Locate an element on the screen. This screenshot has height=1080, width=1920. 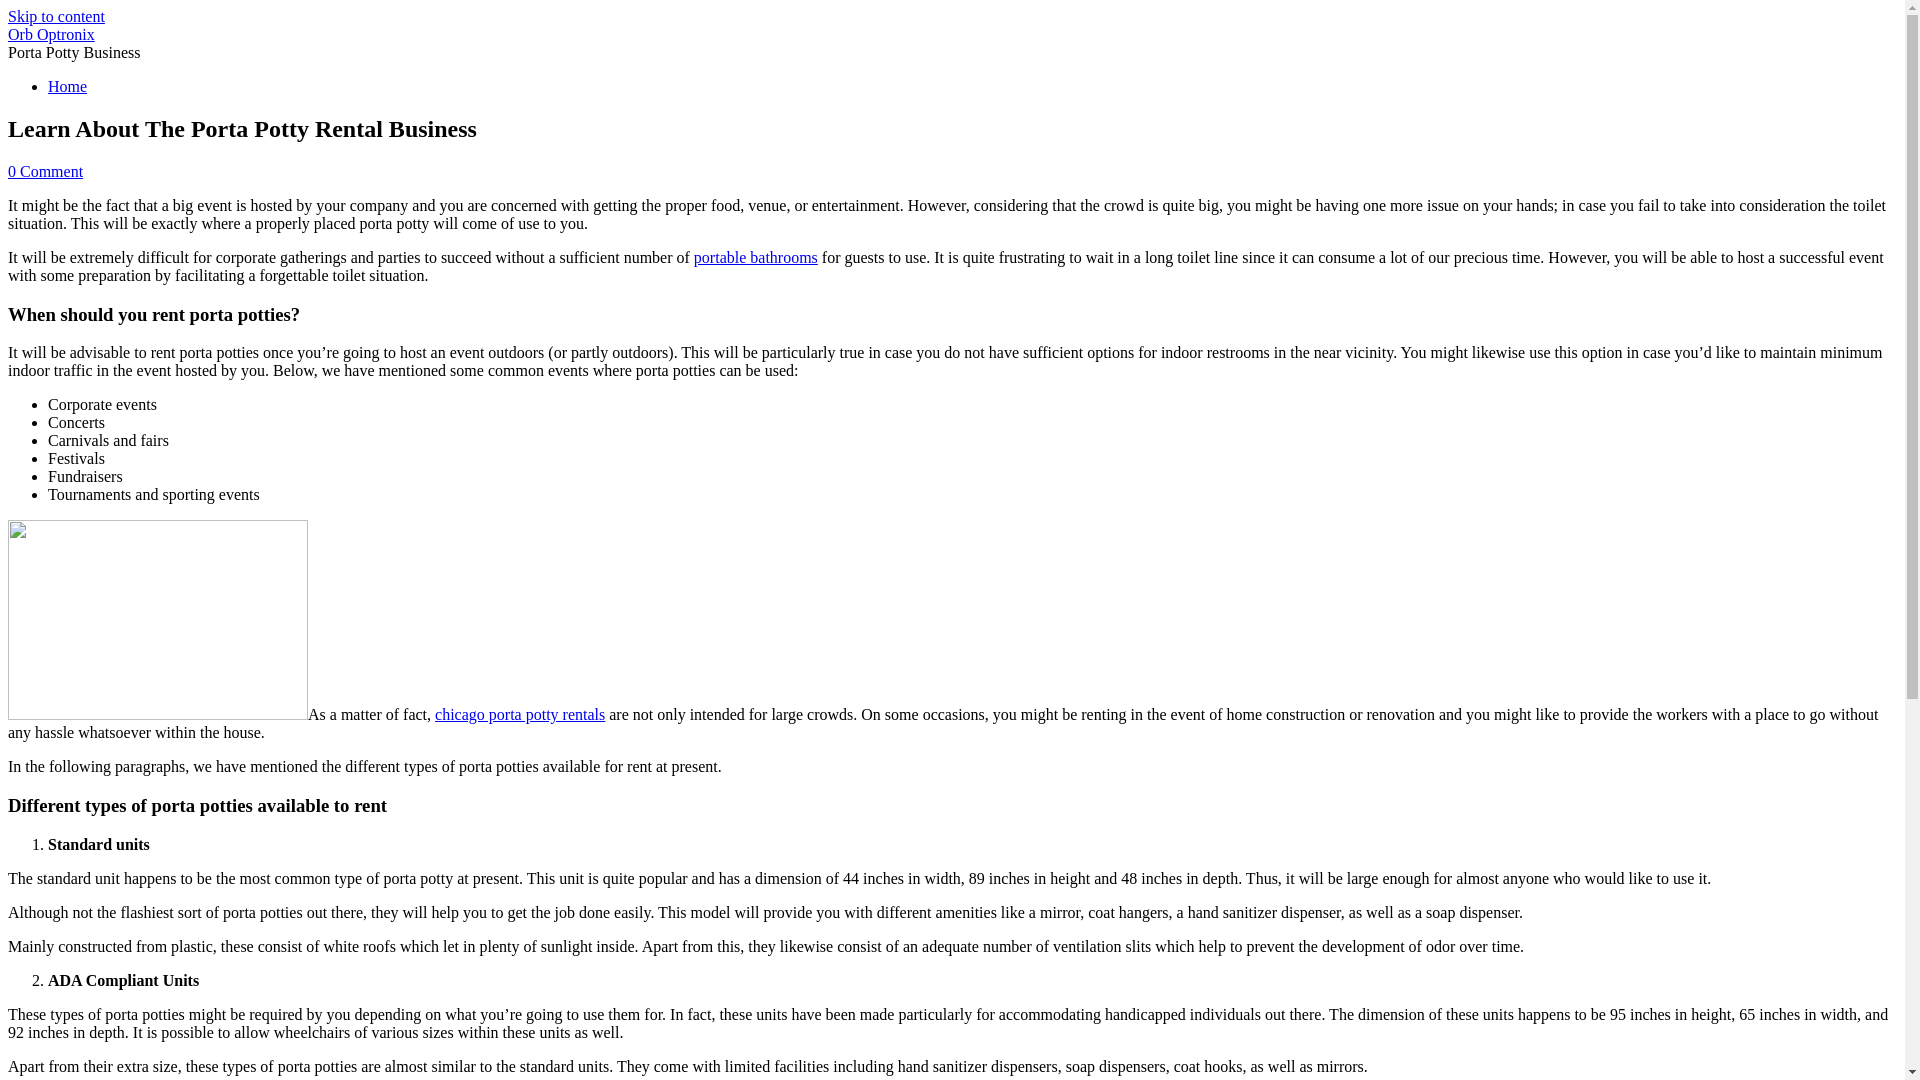
Orb Optronix is located at coordinates (50, 34).